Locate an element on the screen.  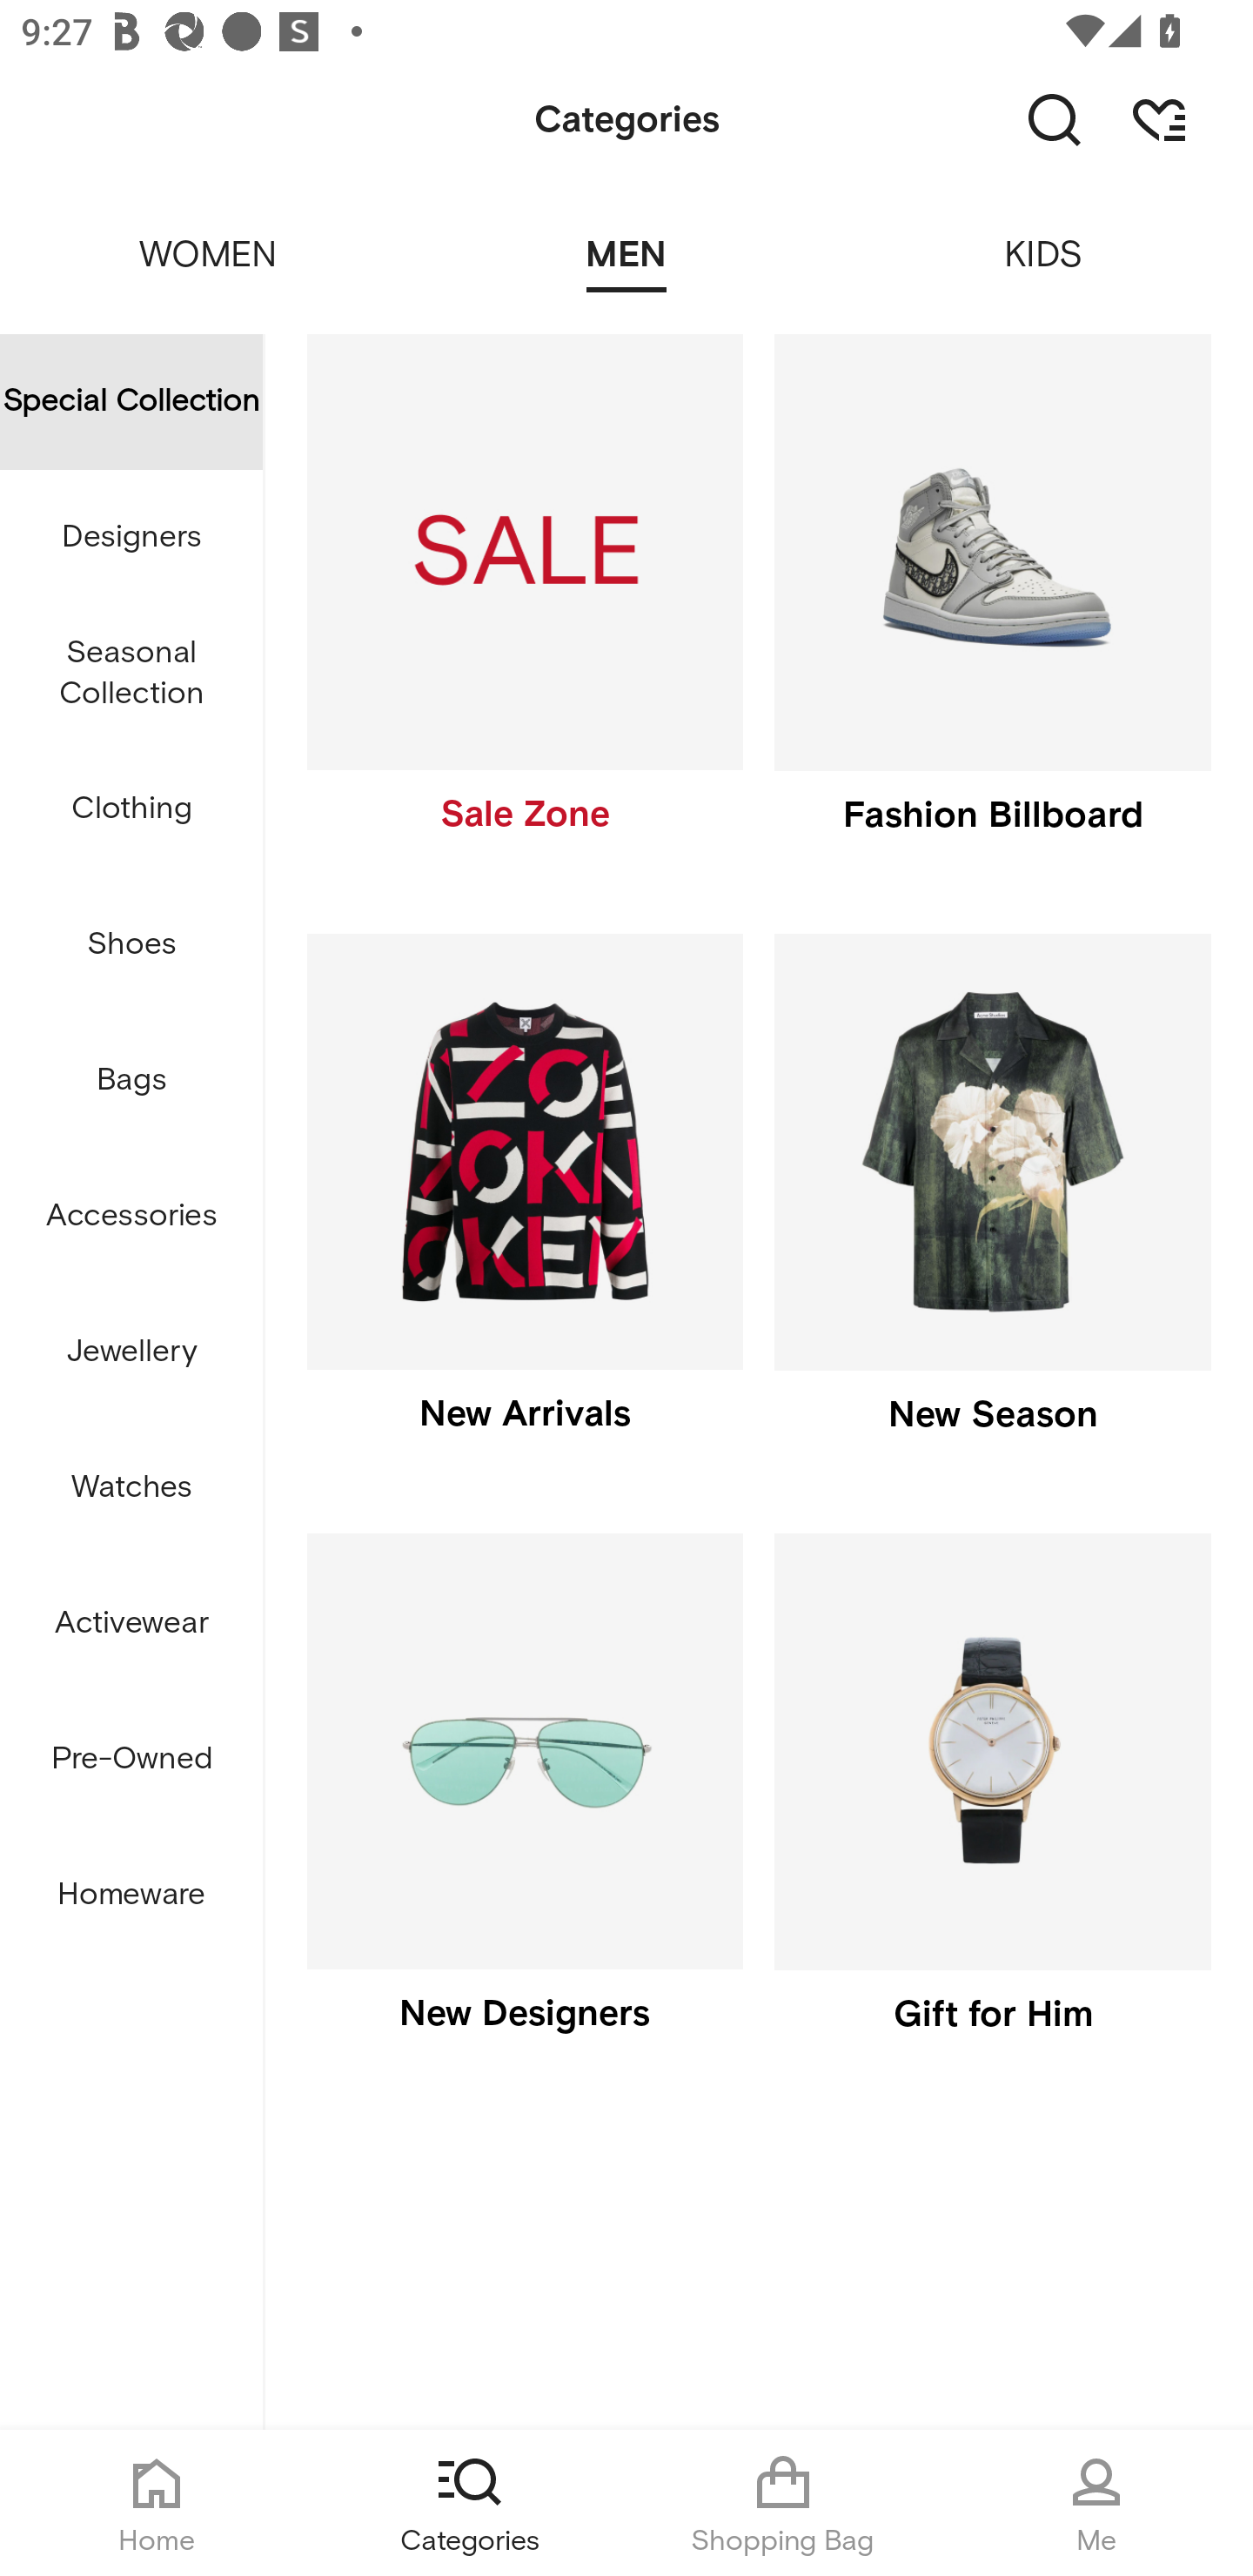
New Designers is located at coordinates (524, 1807).